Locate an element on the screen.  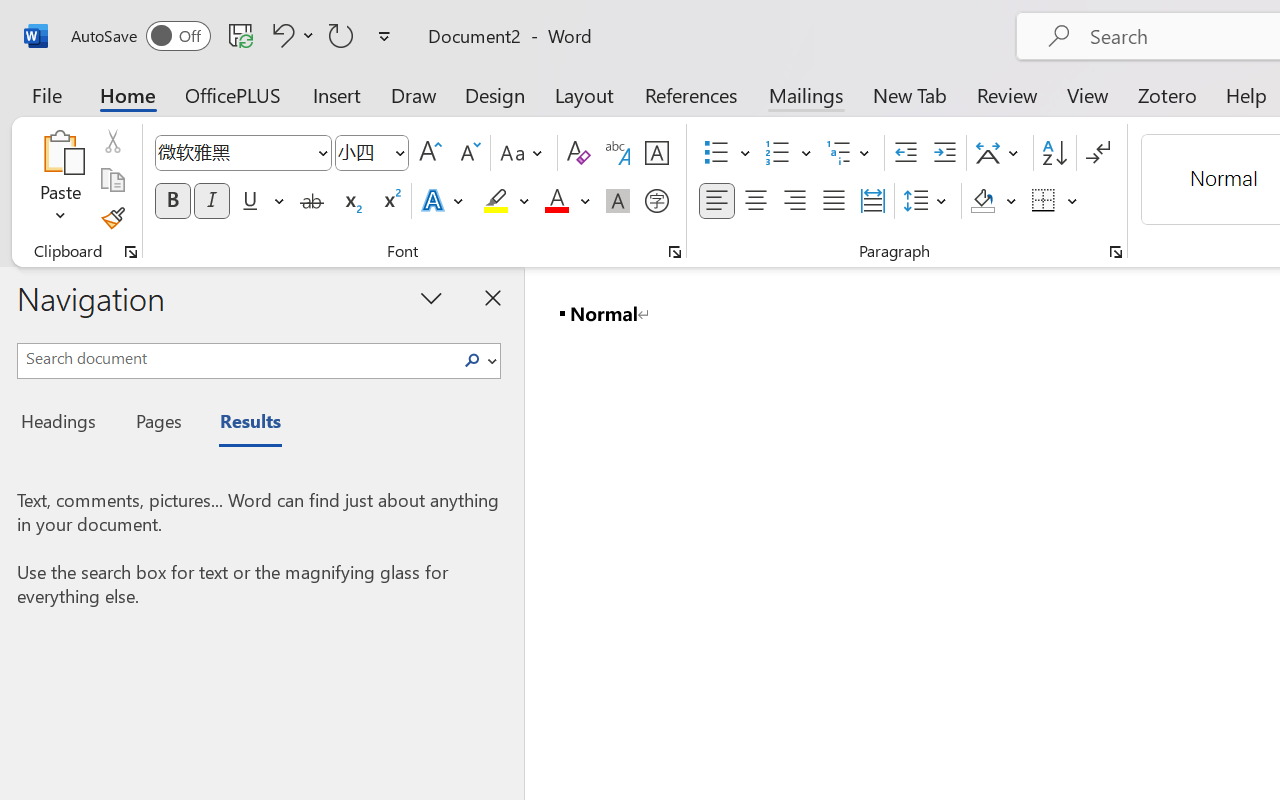
Copy is located at coordinates (112, 180).